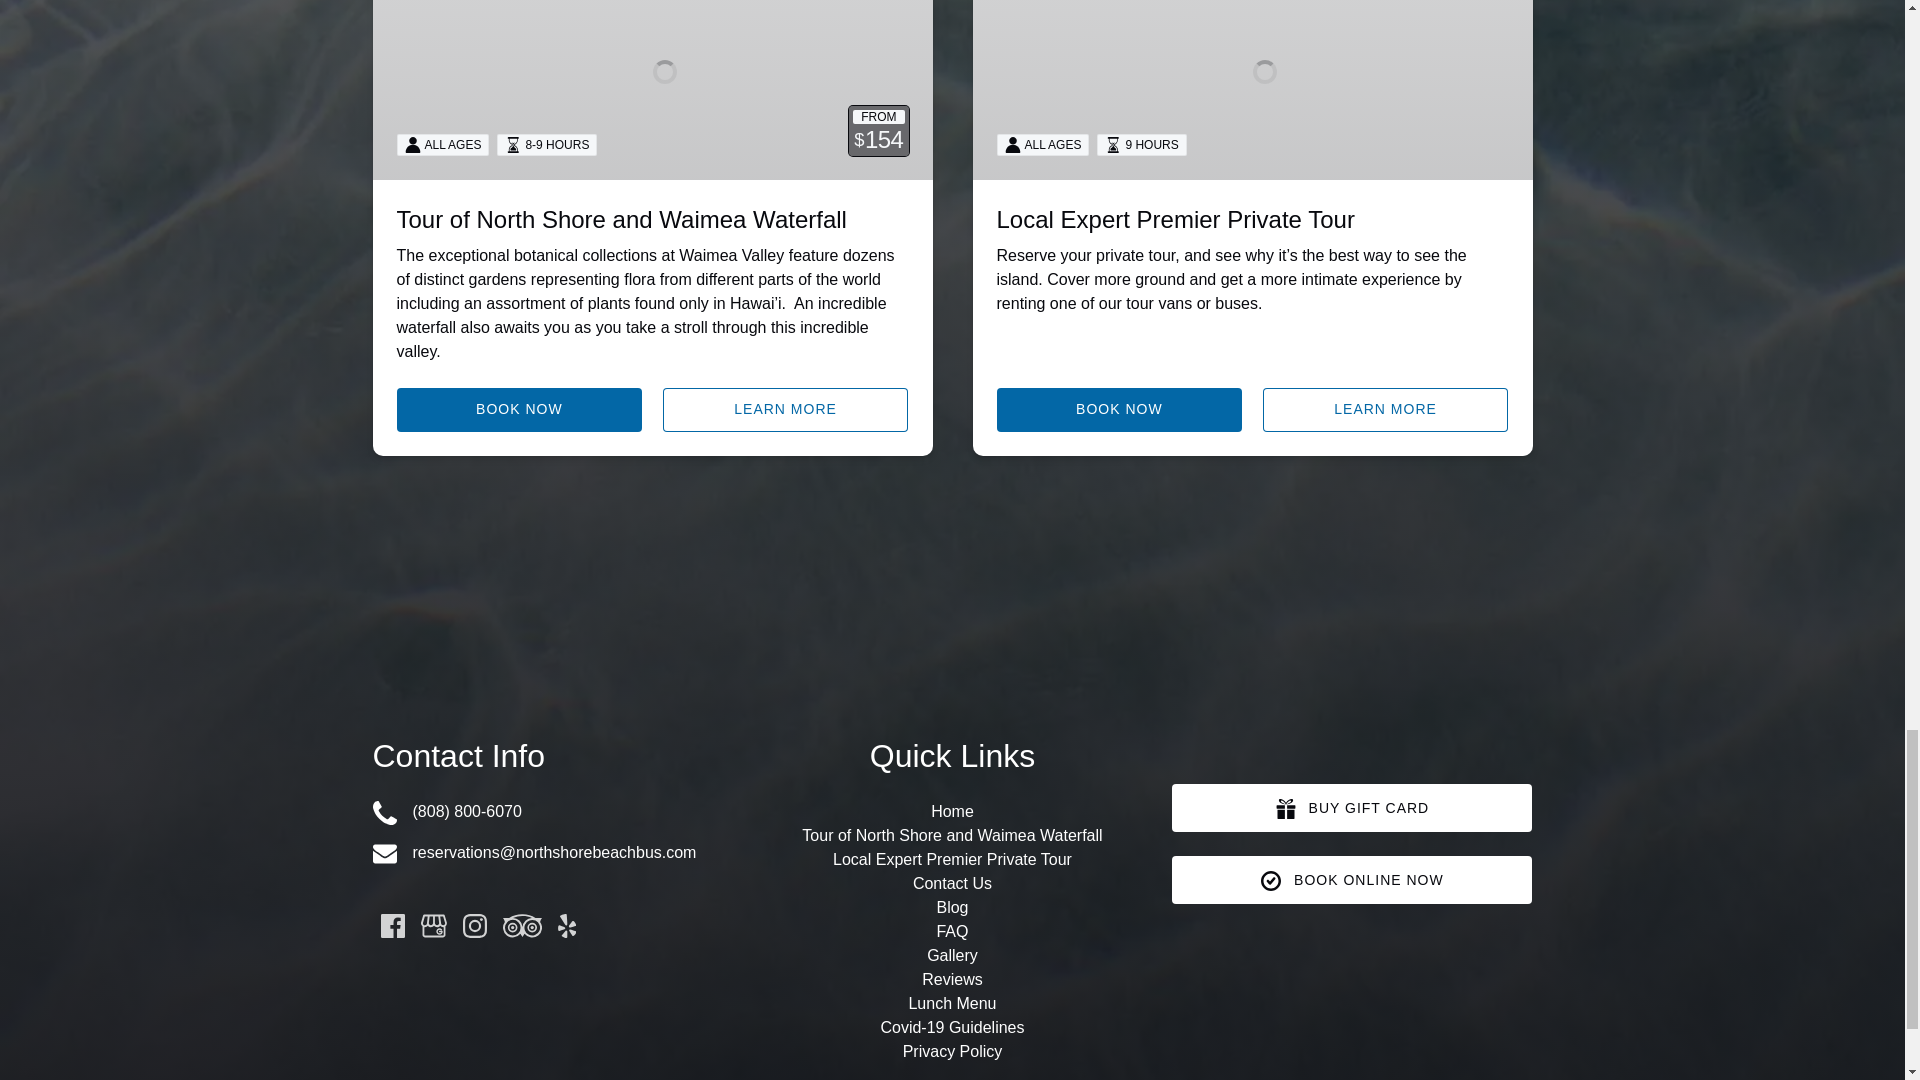 This screenshot has width=1920, height=1080. What do you see at coordinates (1270, 880) in the screenshot?
I see `CHECKMARK` at bounding box center [1270, 880].